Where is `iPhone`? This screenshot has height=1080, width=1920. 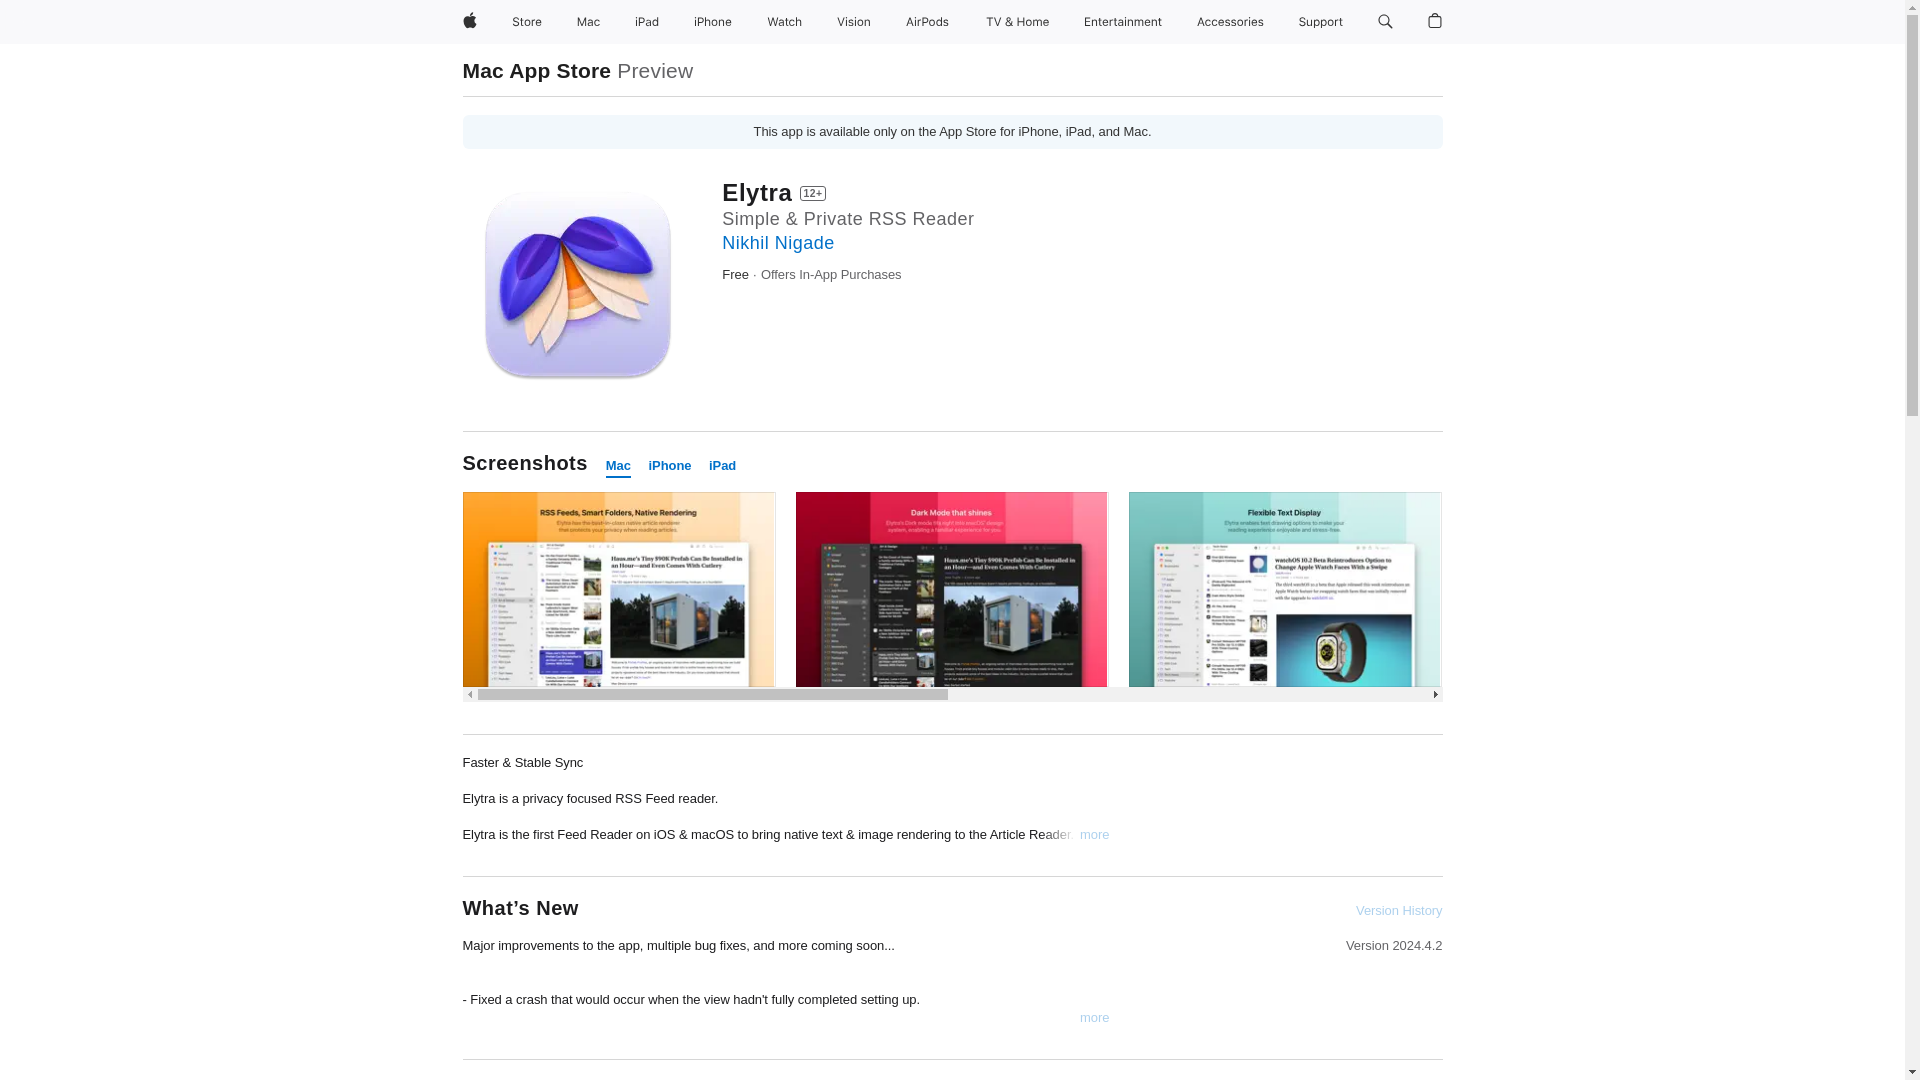
iPhone is located at coordinates (670, 466).